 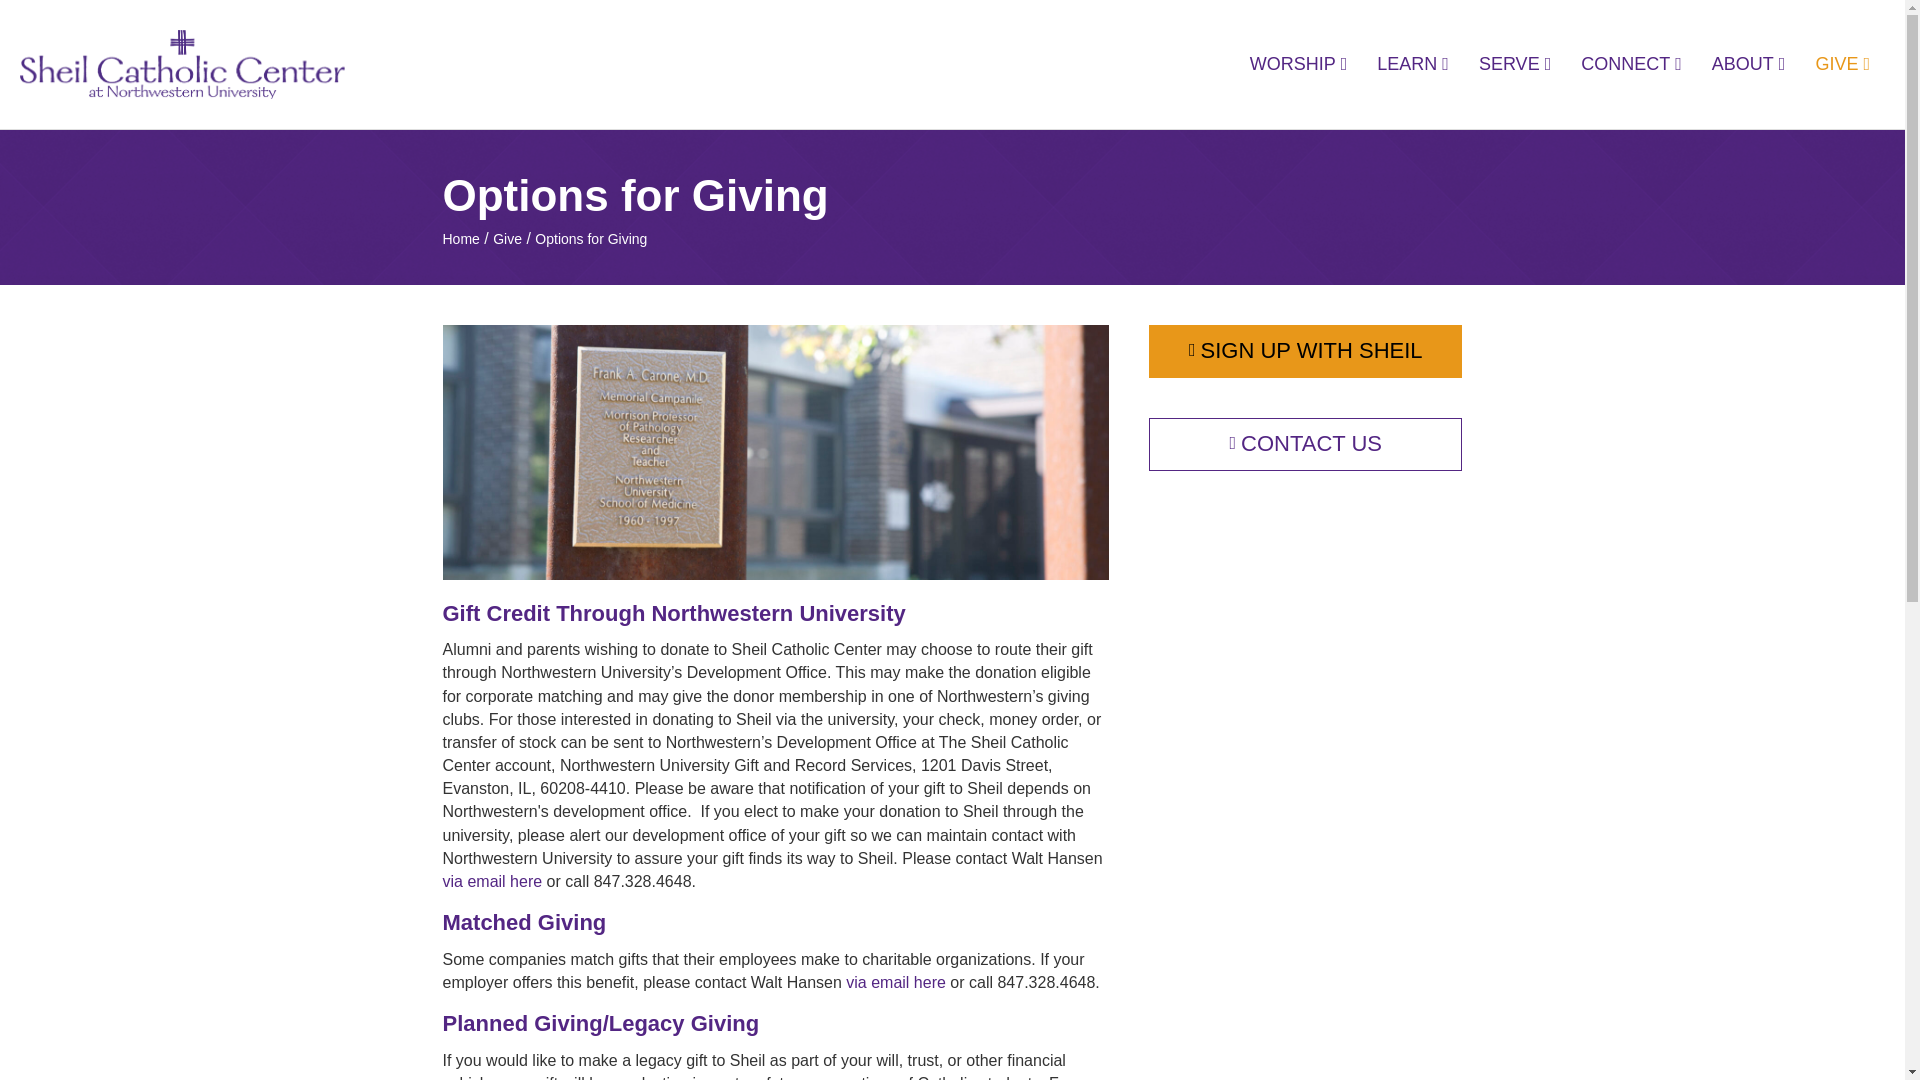 What do you see at coordinates (775, 452) in the screenshot?
I see `stewardship` at bounding box center [775, 452].